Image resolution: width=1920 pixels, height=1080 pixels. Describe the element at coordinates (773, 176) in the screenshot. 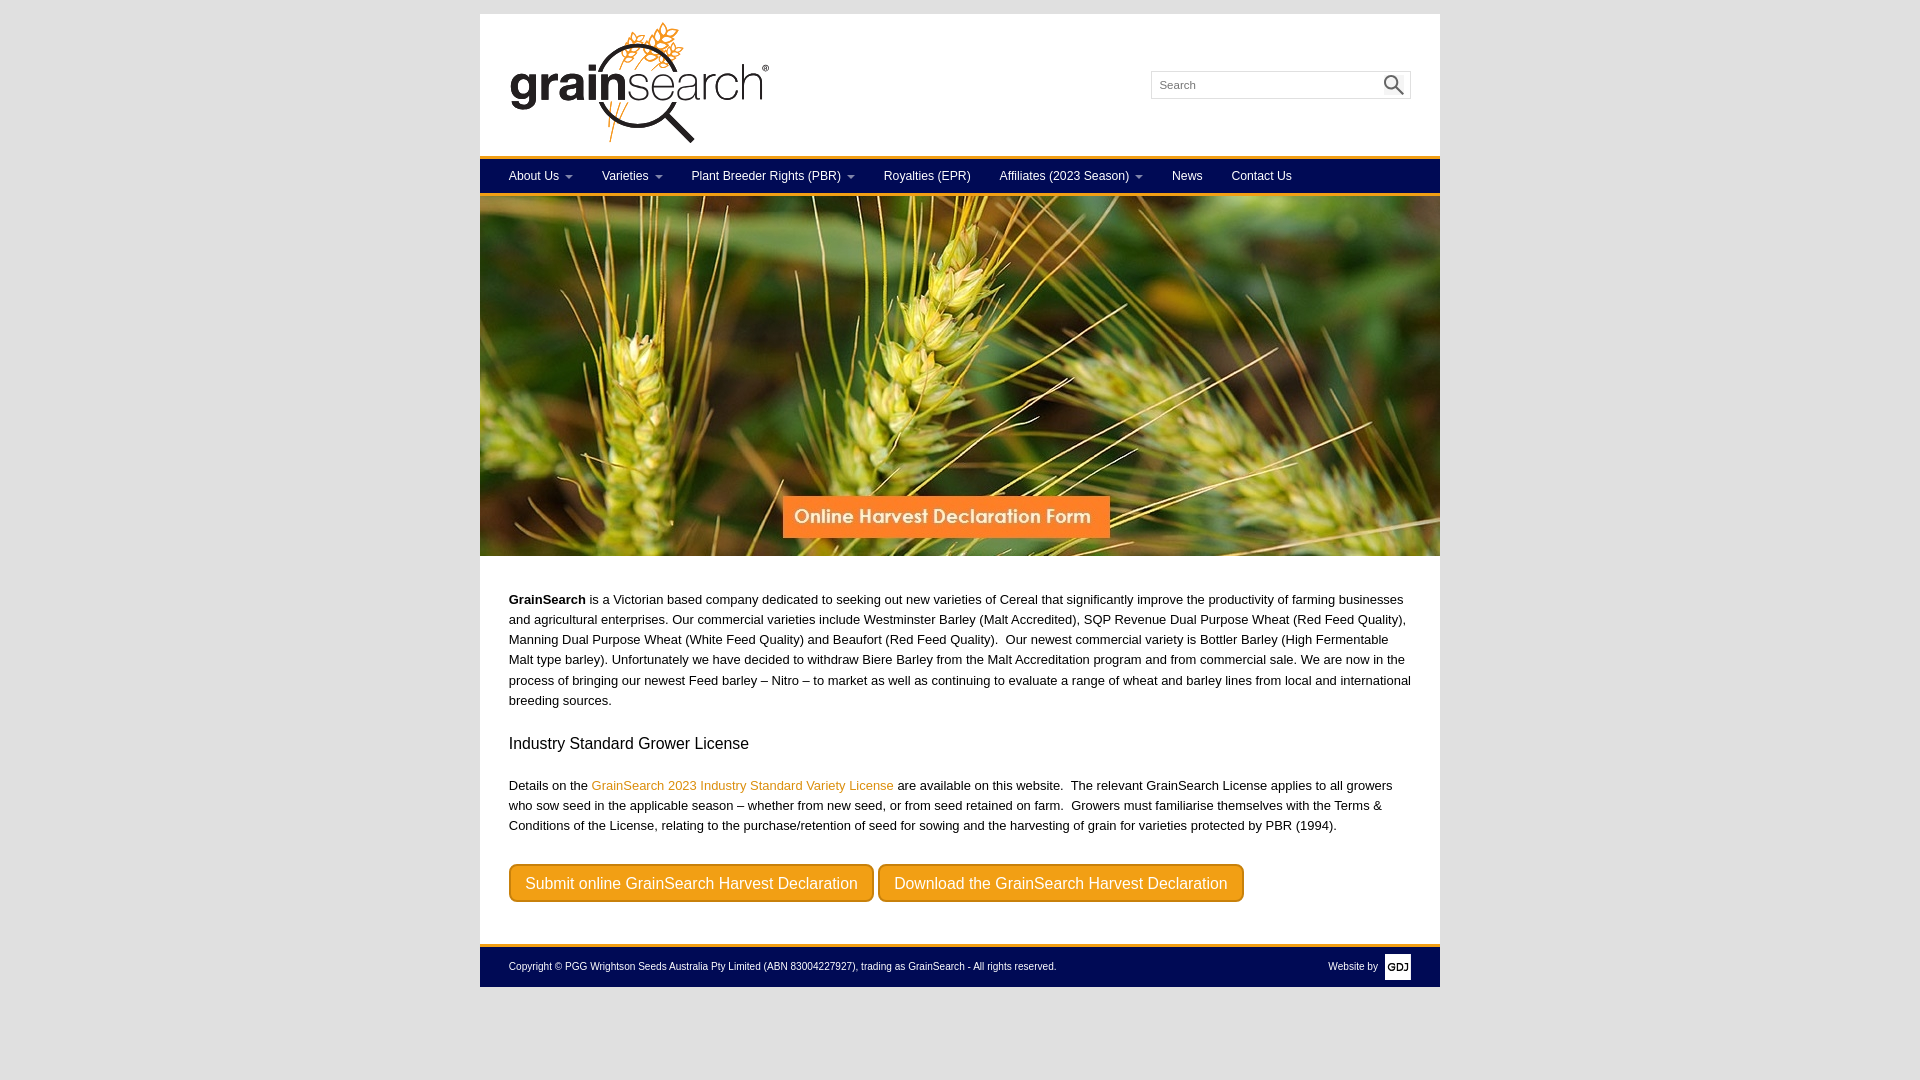

I see `Plant Breeder Rights (PBR)` at that location.